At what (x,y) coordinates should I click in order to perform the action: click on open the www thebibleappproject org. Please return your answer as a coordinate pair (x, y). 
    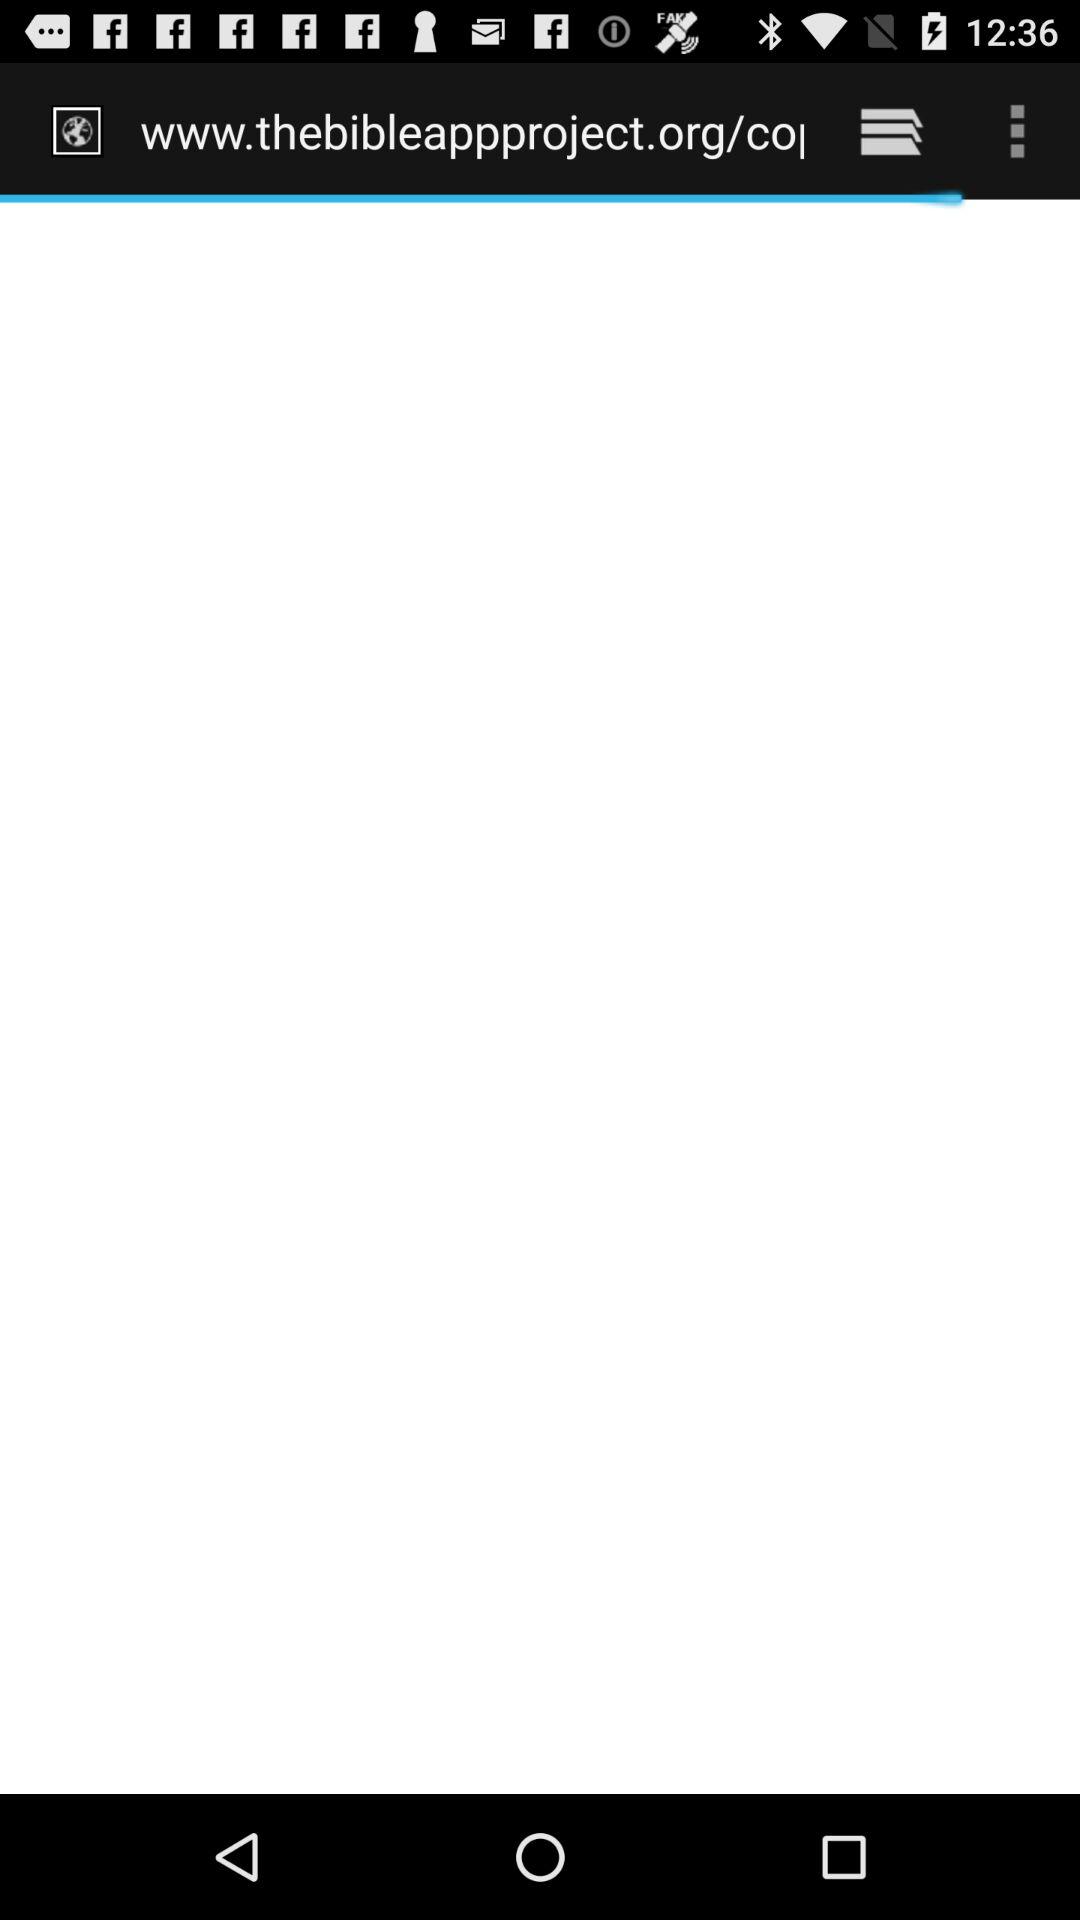
    Looking at the image, I should click on (472, 130).